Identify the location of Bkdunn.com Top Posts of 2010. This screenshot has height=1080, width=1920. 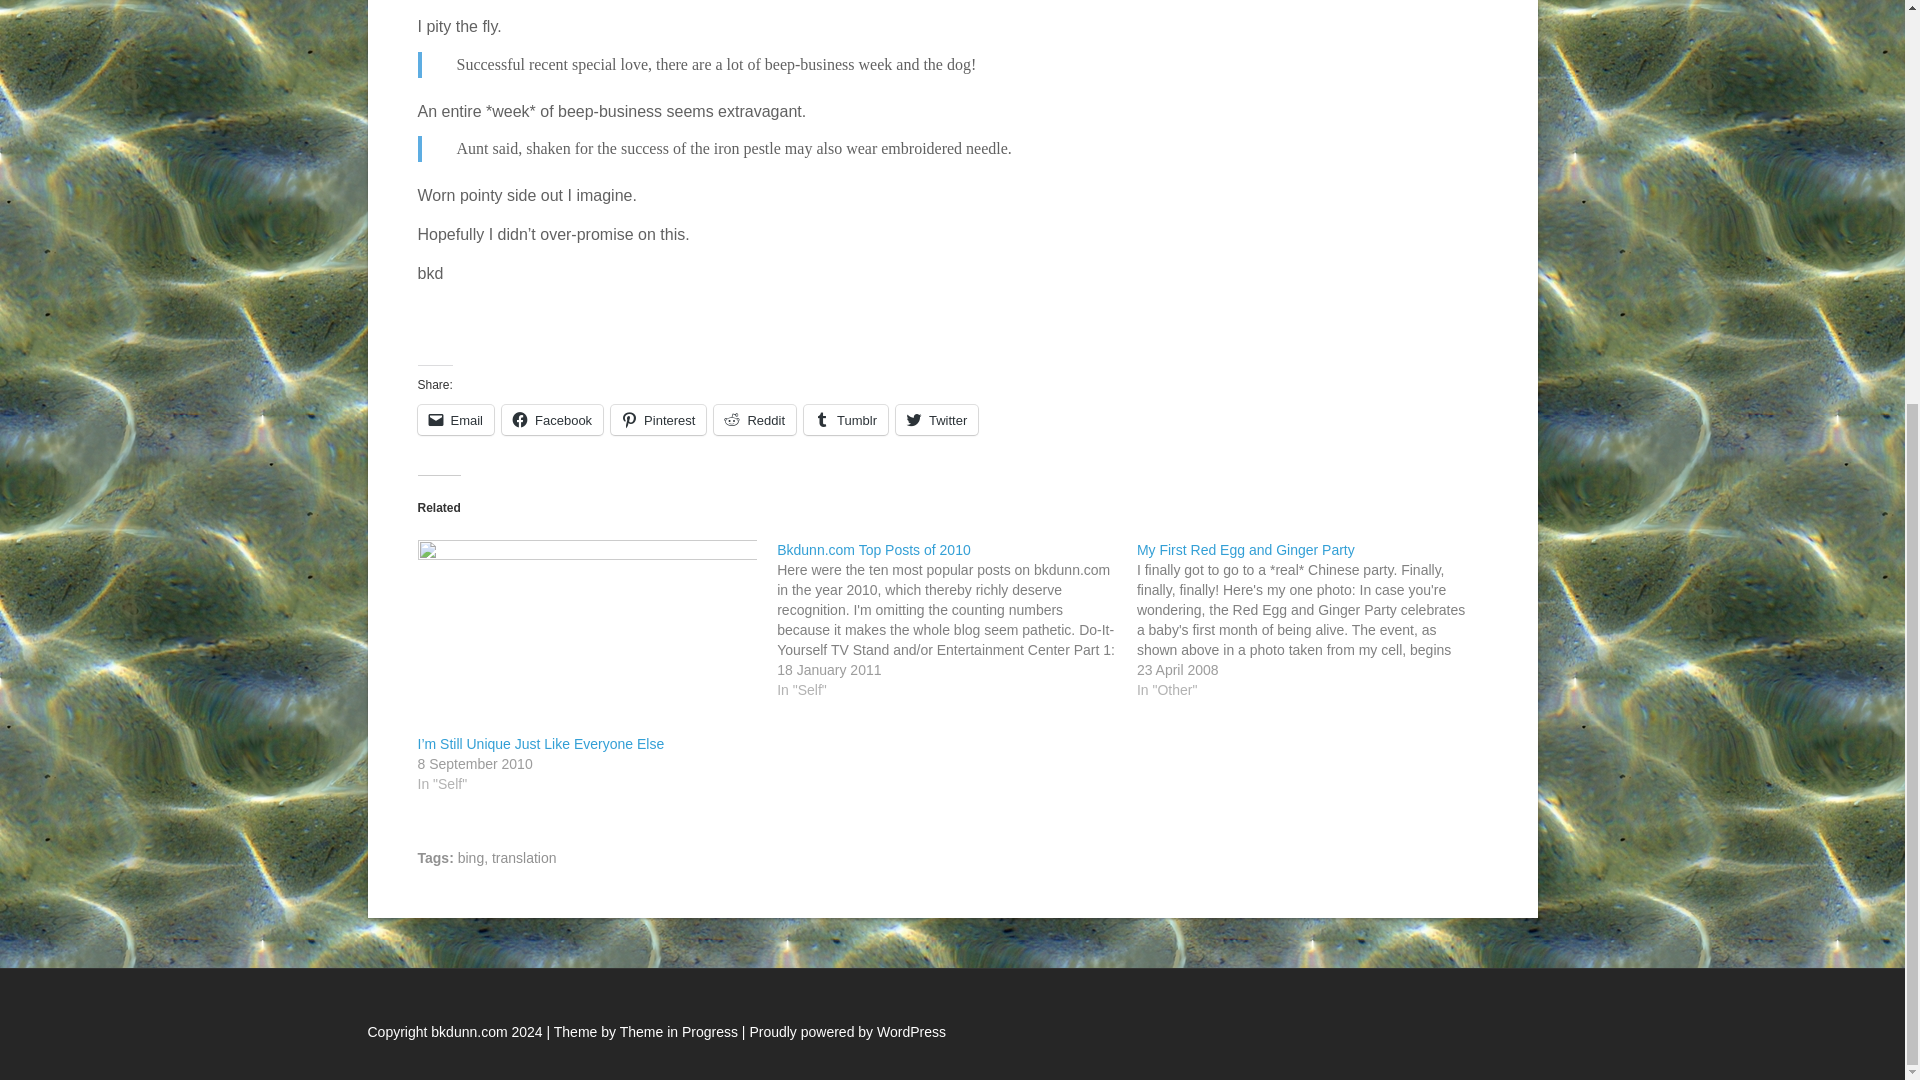
(874, 550).